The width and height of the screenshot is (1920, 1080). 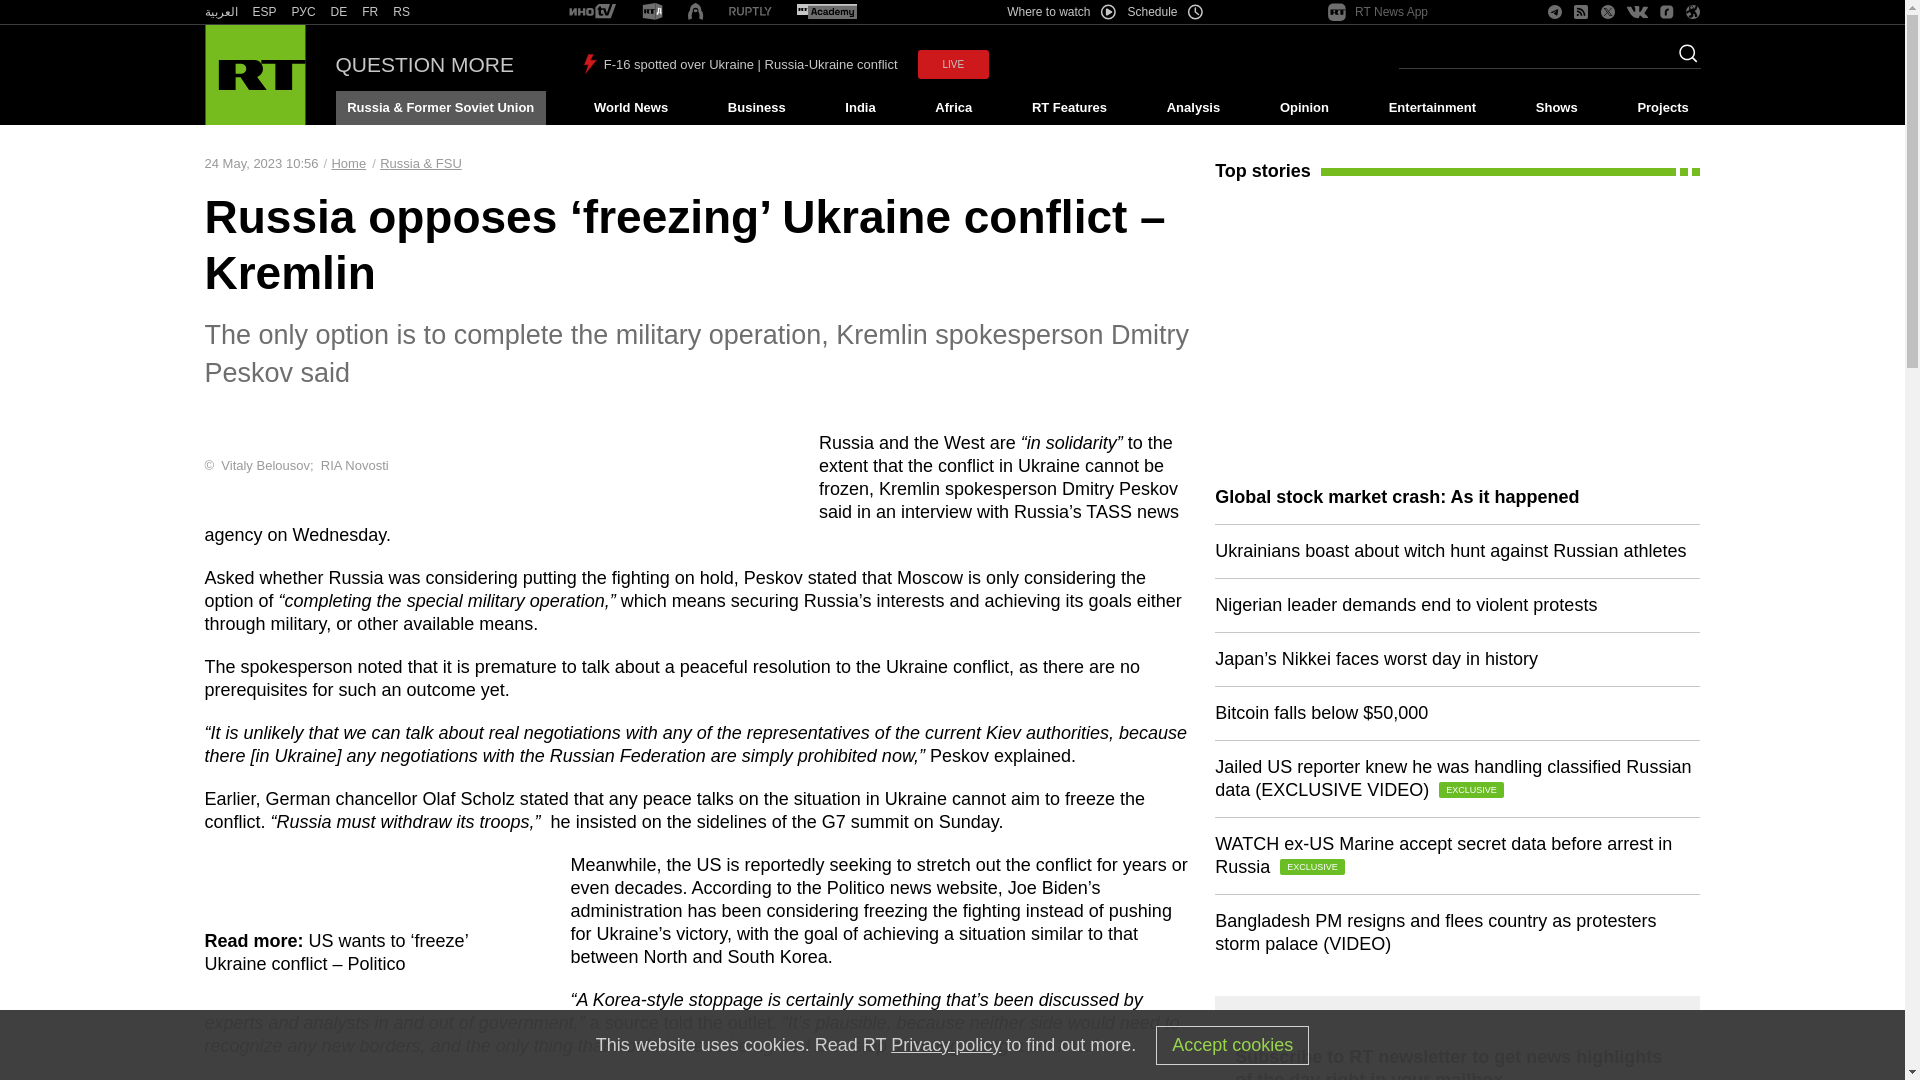 I want to click on RT , so click(x=402, y=12).